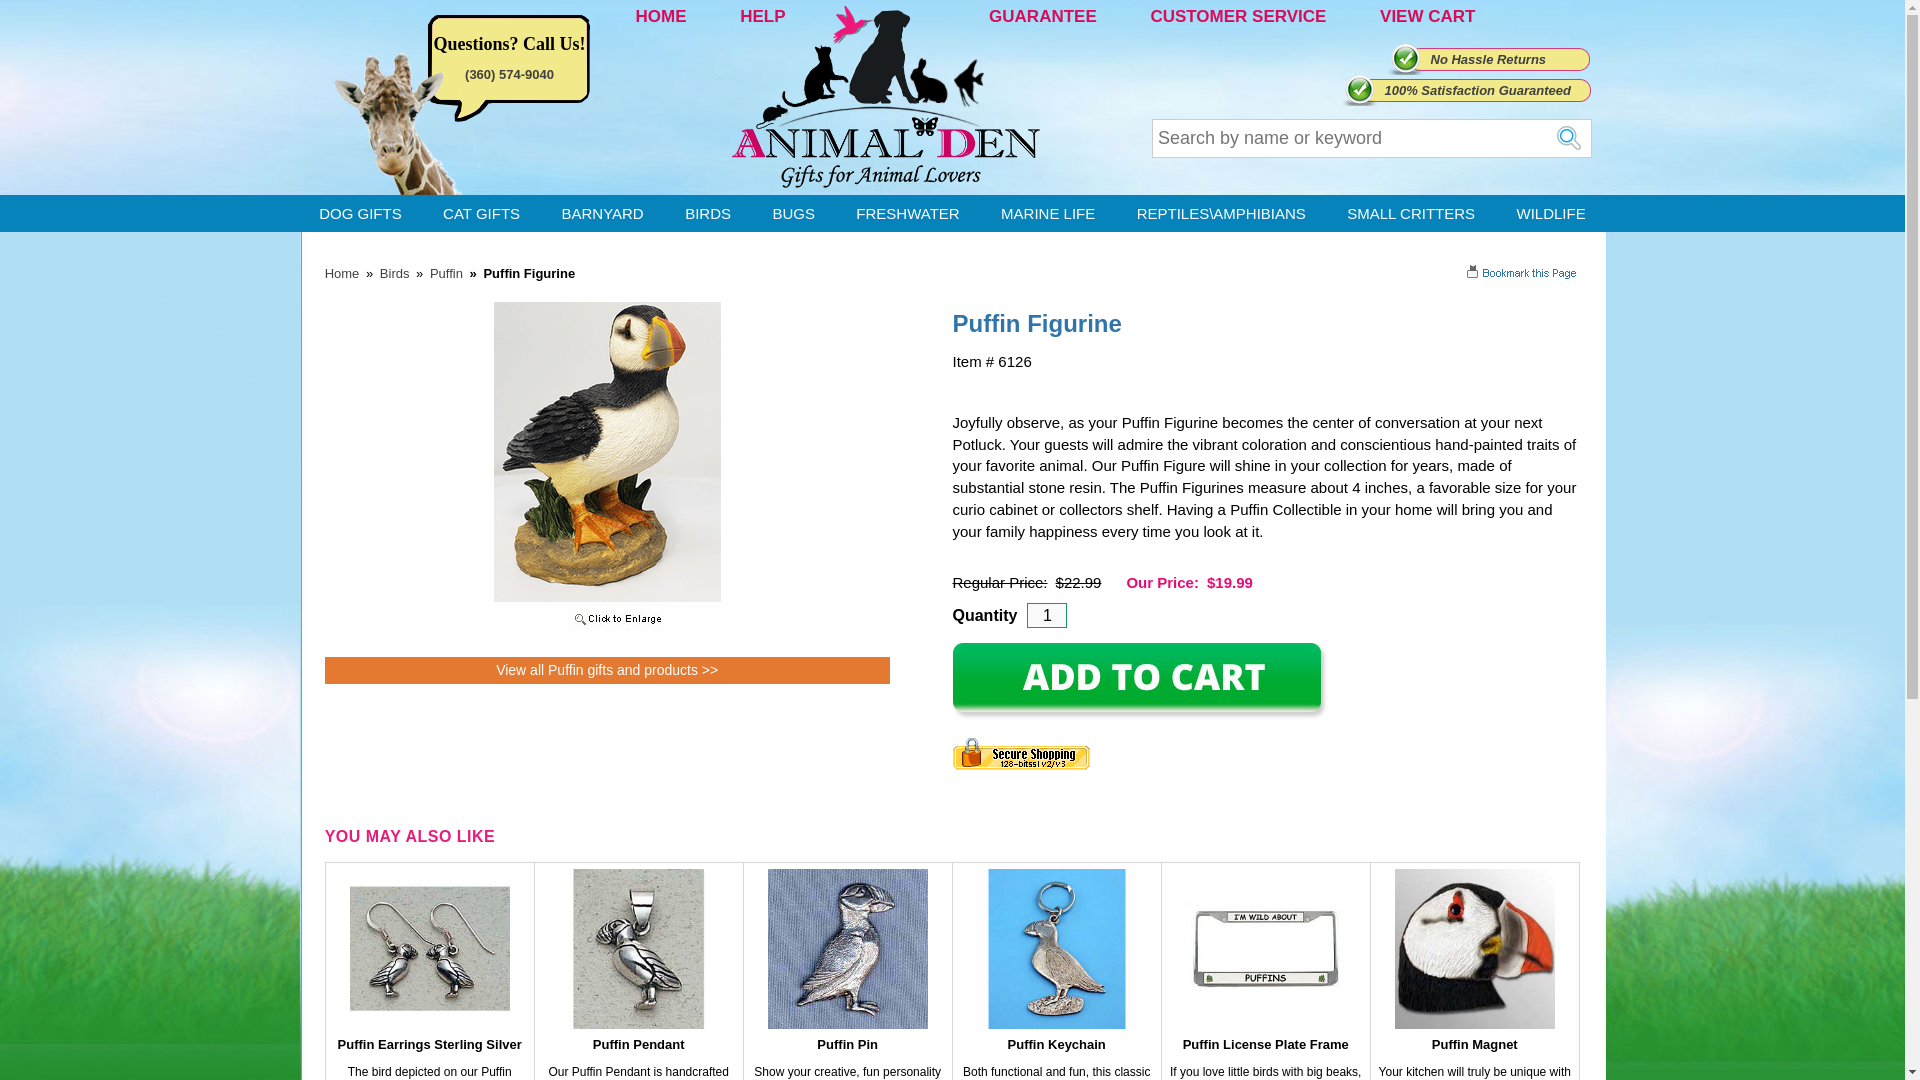  I want to click on Puffin Figurine, so click(607, 626).